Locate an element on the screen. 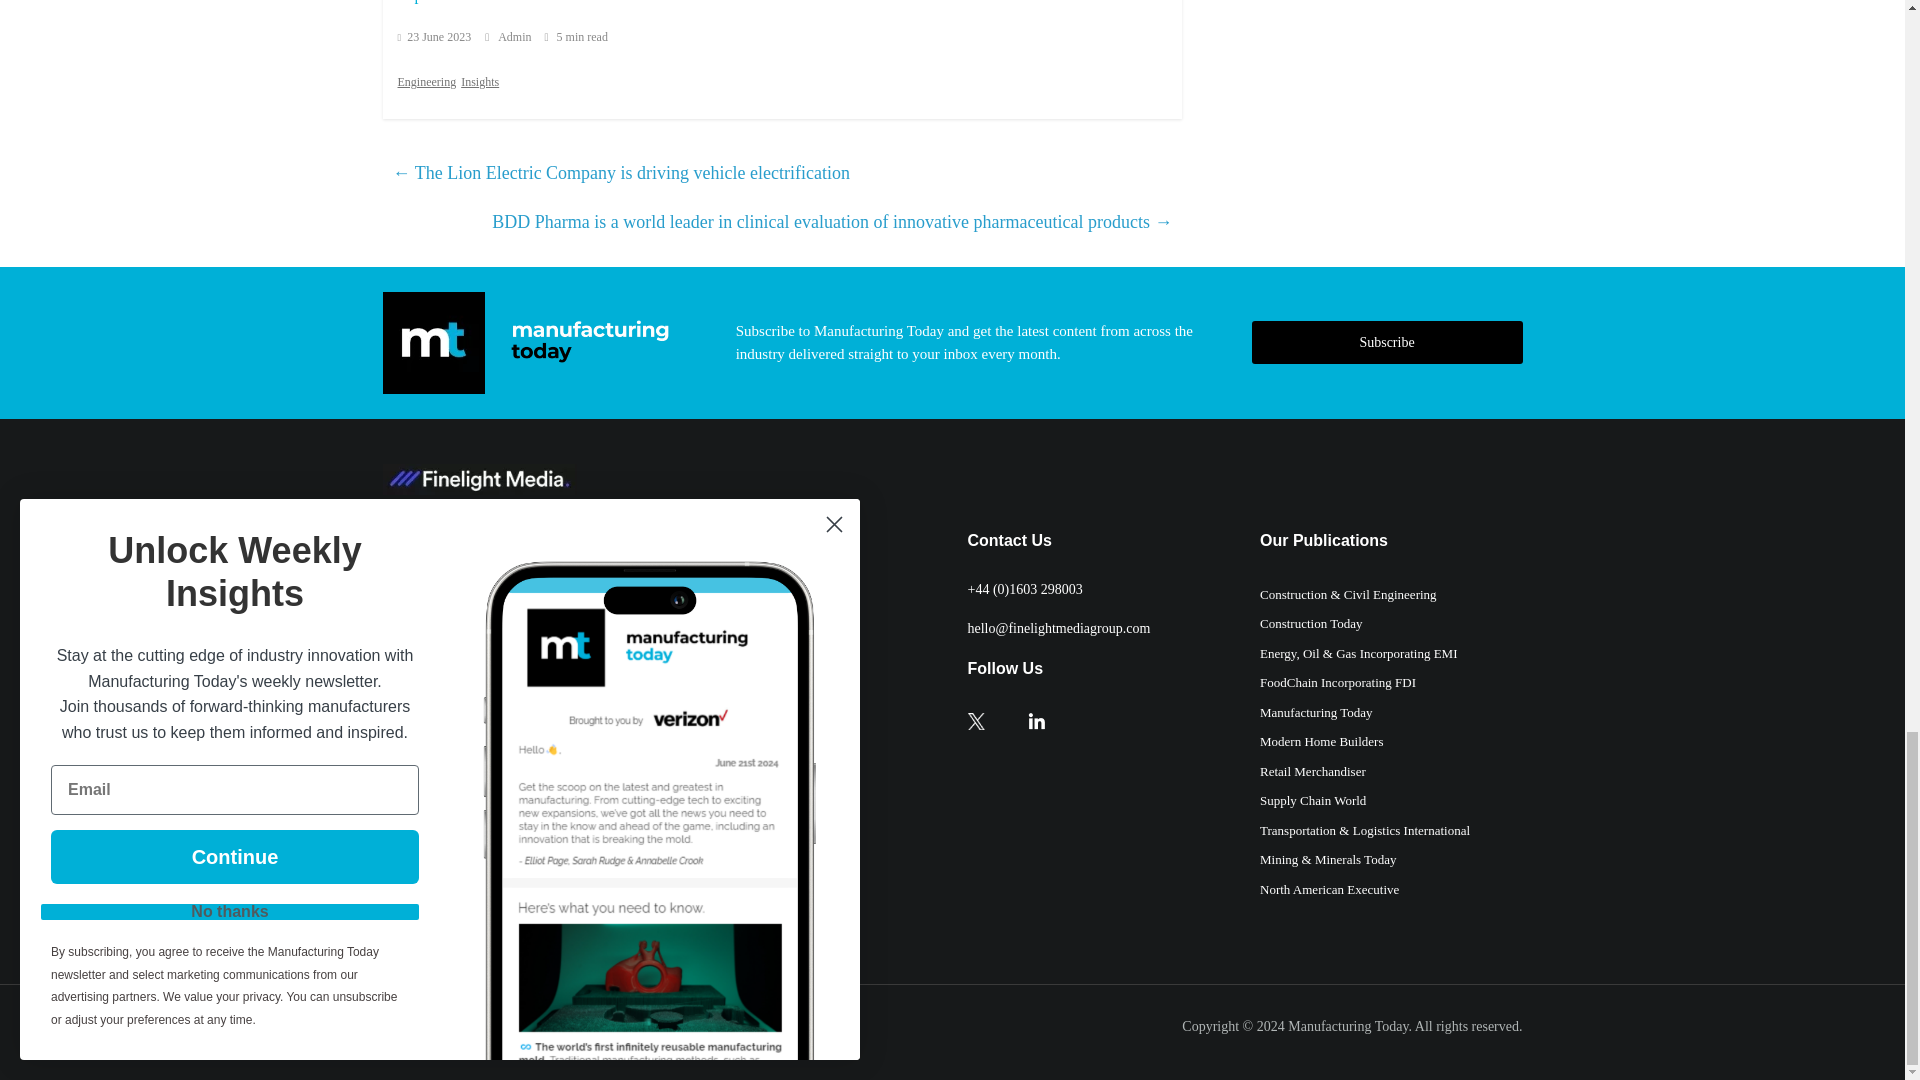  Engineering is located at coordinates (426, 82).